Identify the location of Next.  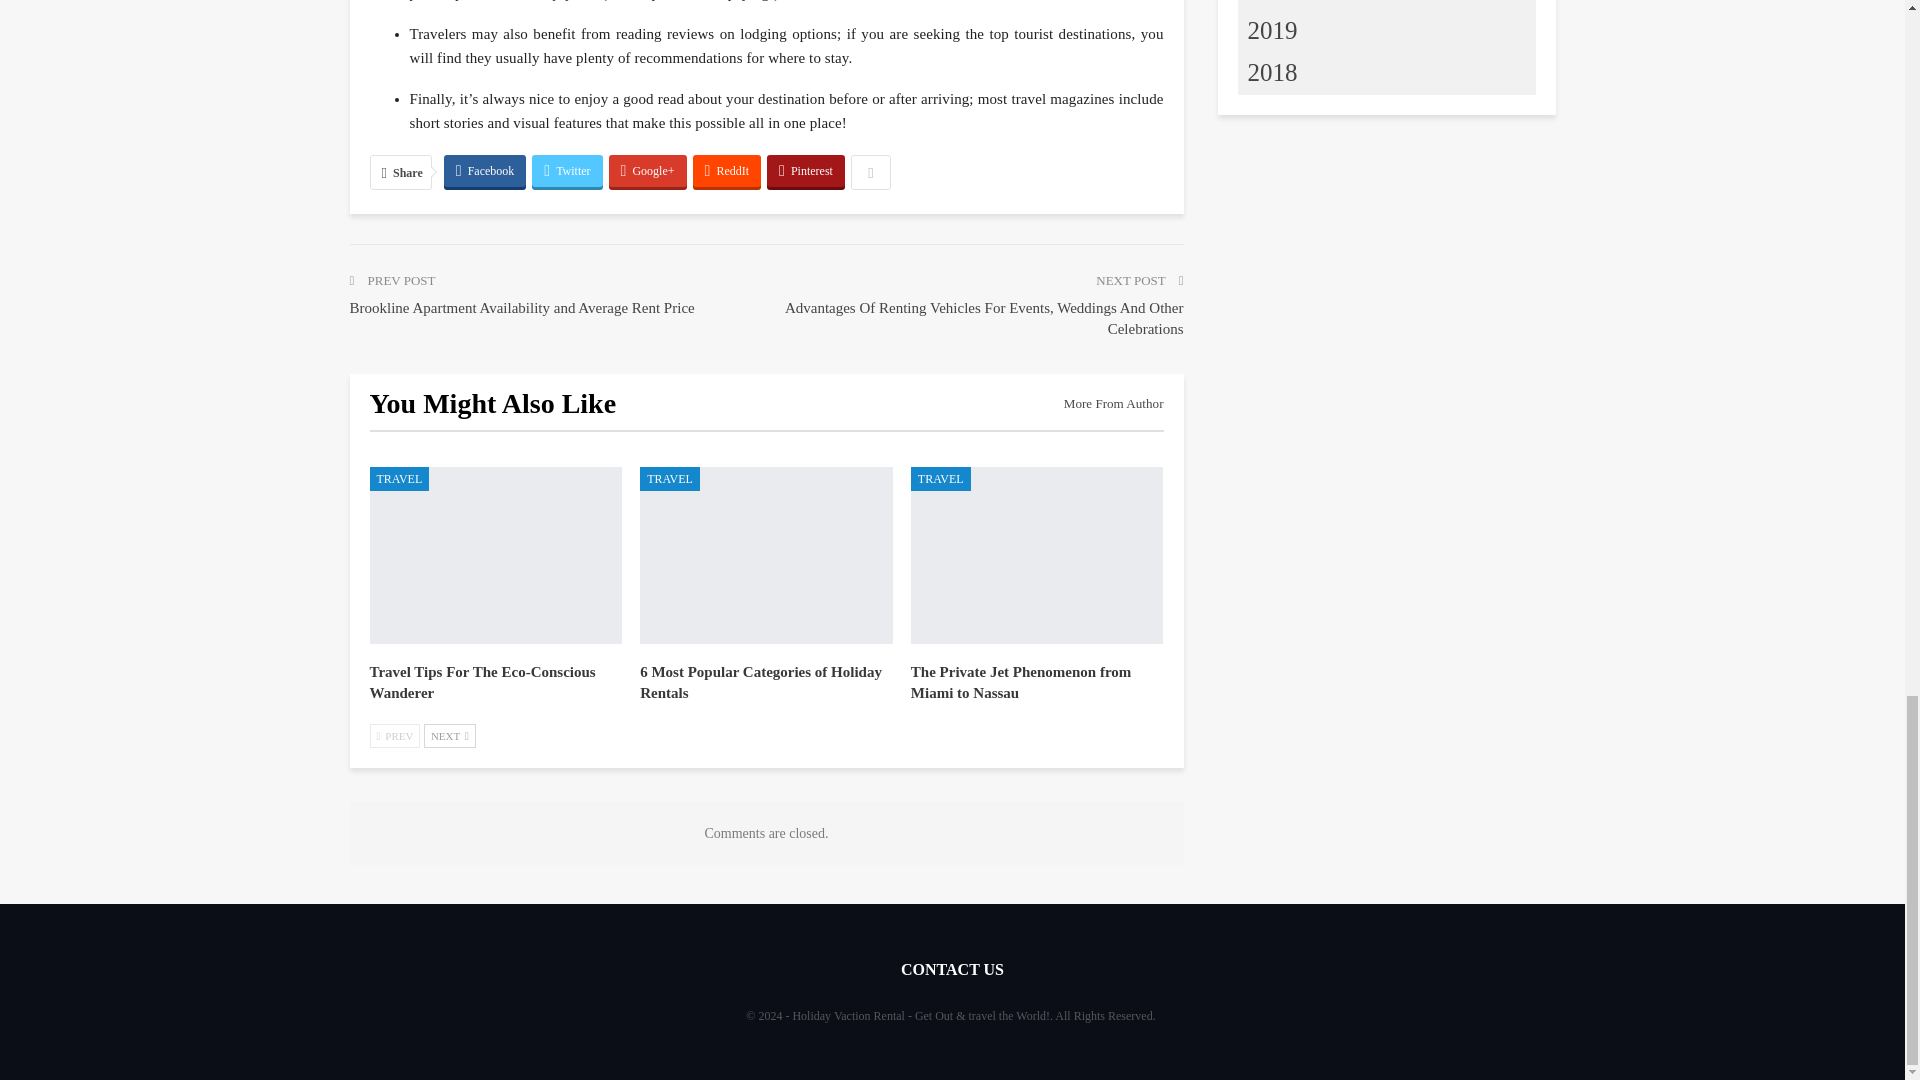
(450, 736).